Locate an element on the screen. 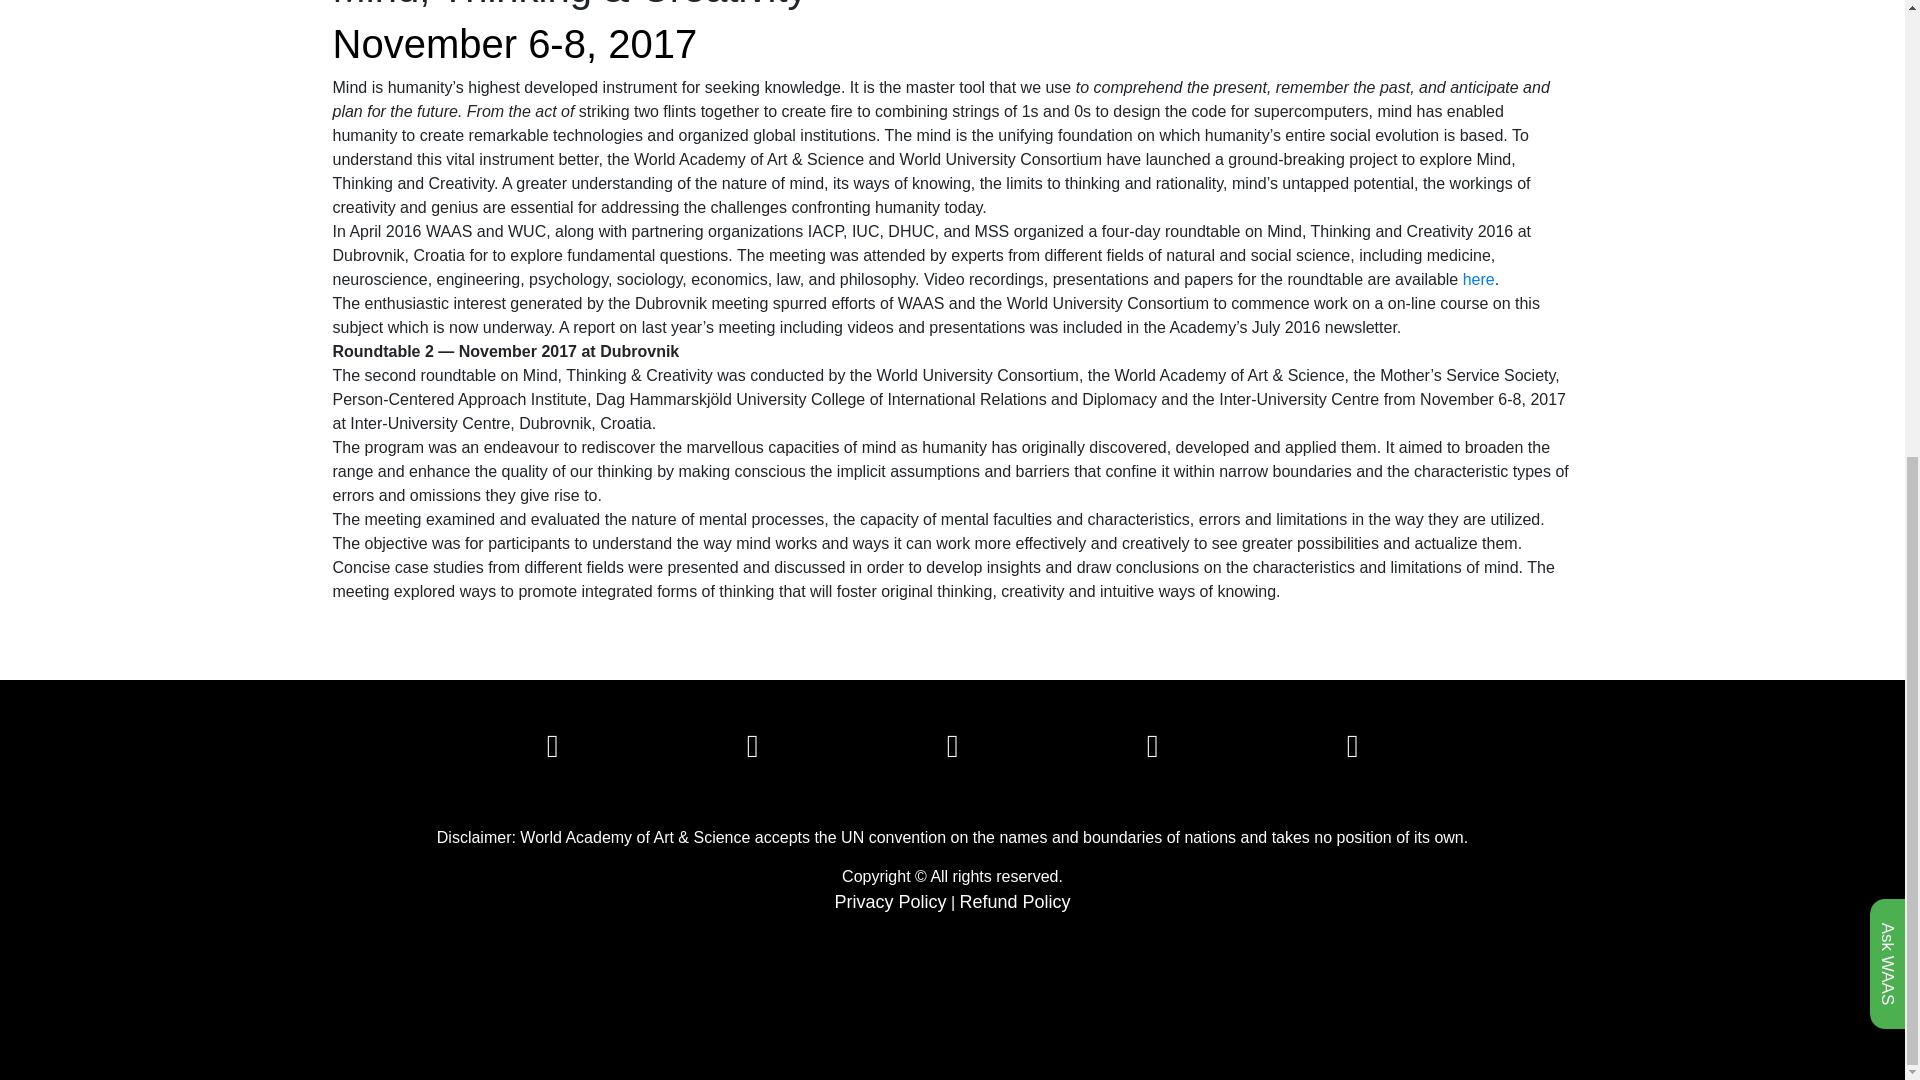 Image resolution: width=1920 pixels, height=1080 pixels. Linkedin is located at coordinates (952, 750).